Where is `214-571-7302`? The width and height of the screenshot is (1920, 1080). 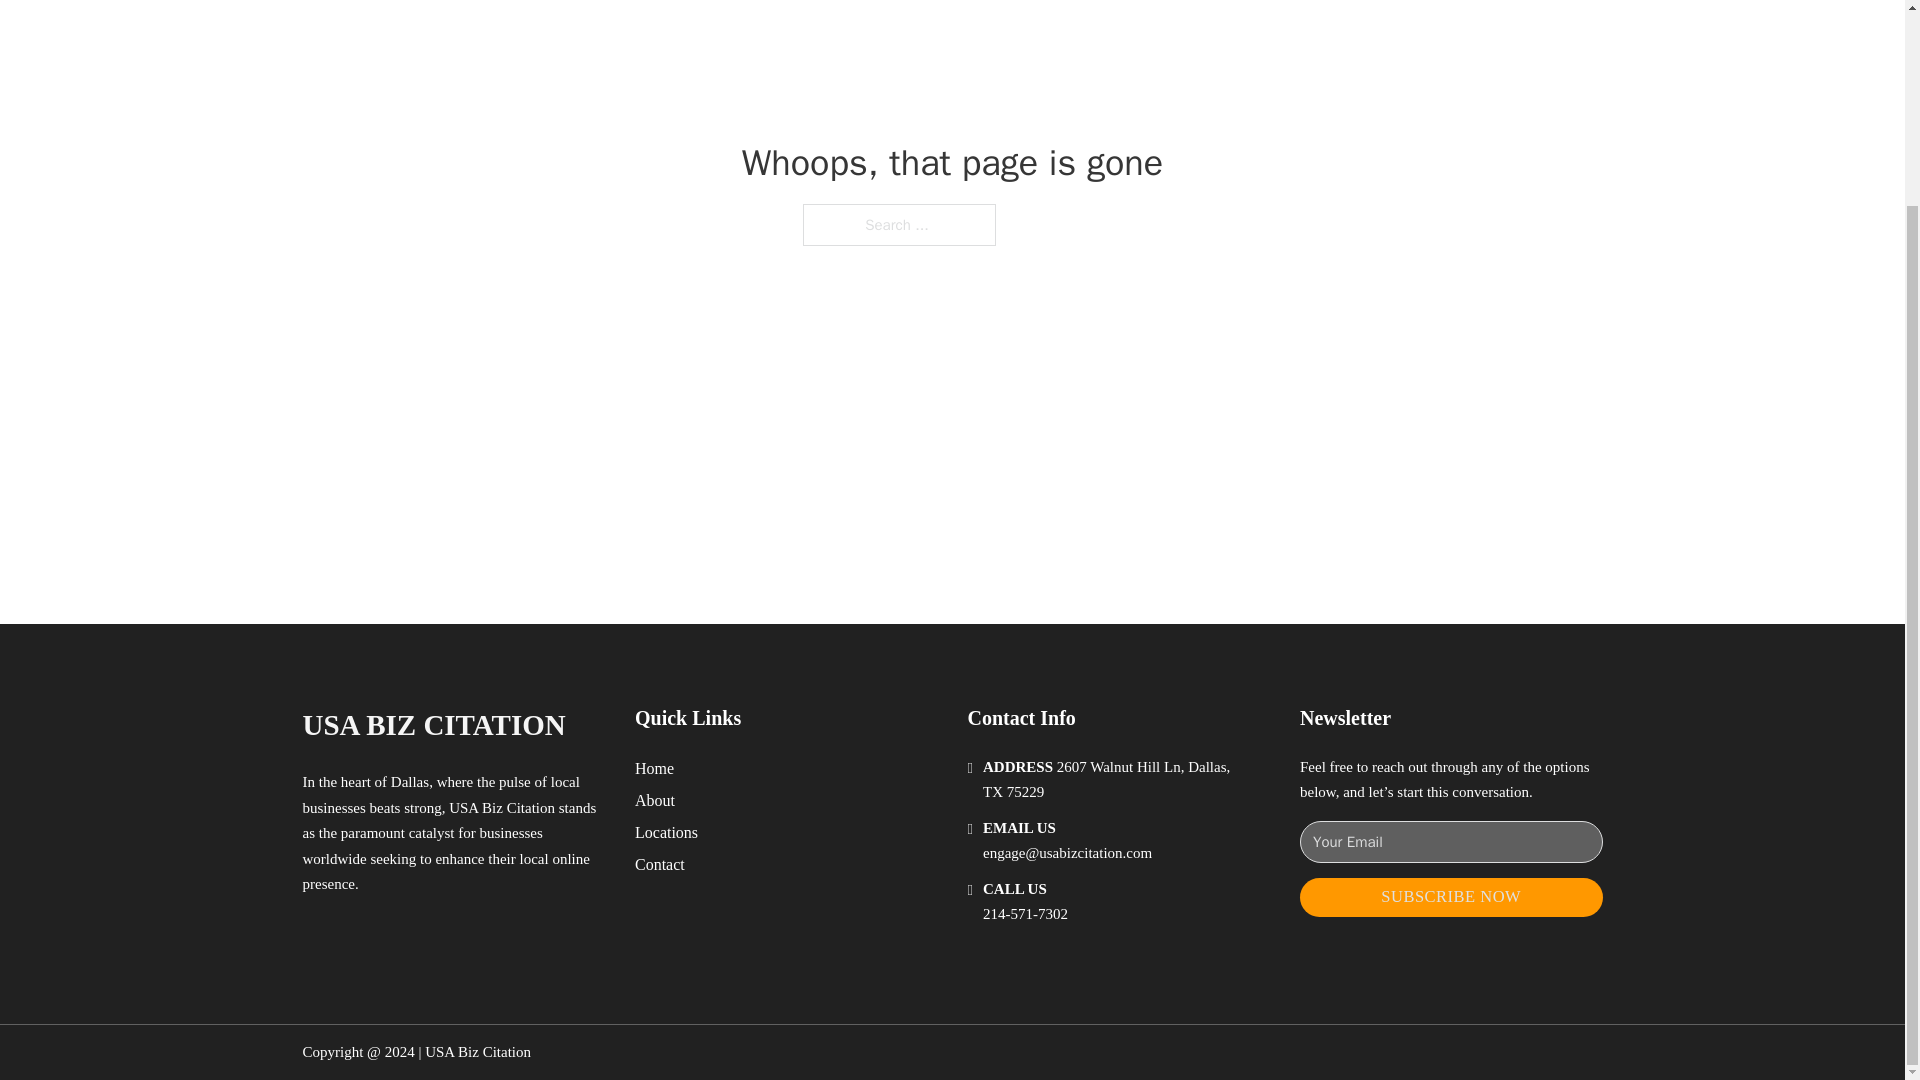
214-571-7302 is located at coordinates (1025, 914).